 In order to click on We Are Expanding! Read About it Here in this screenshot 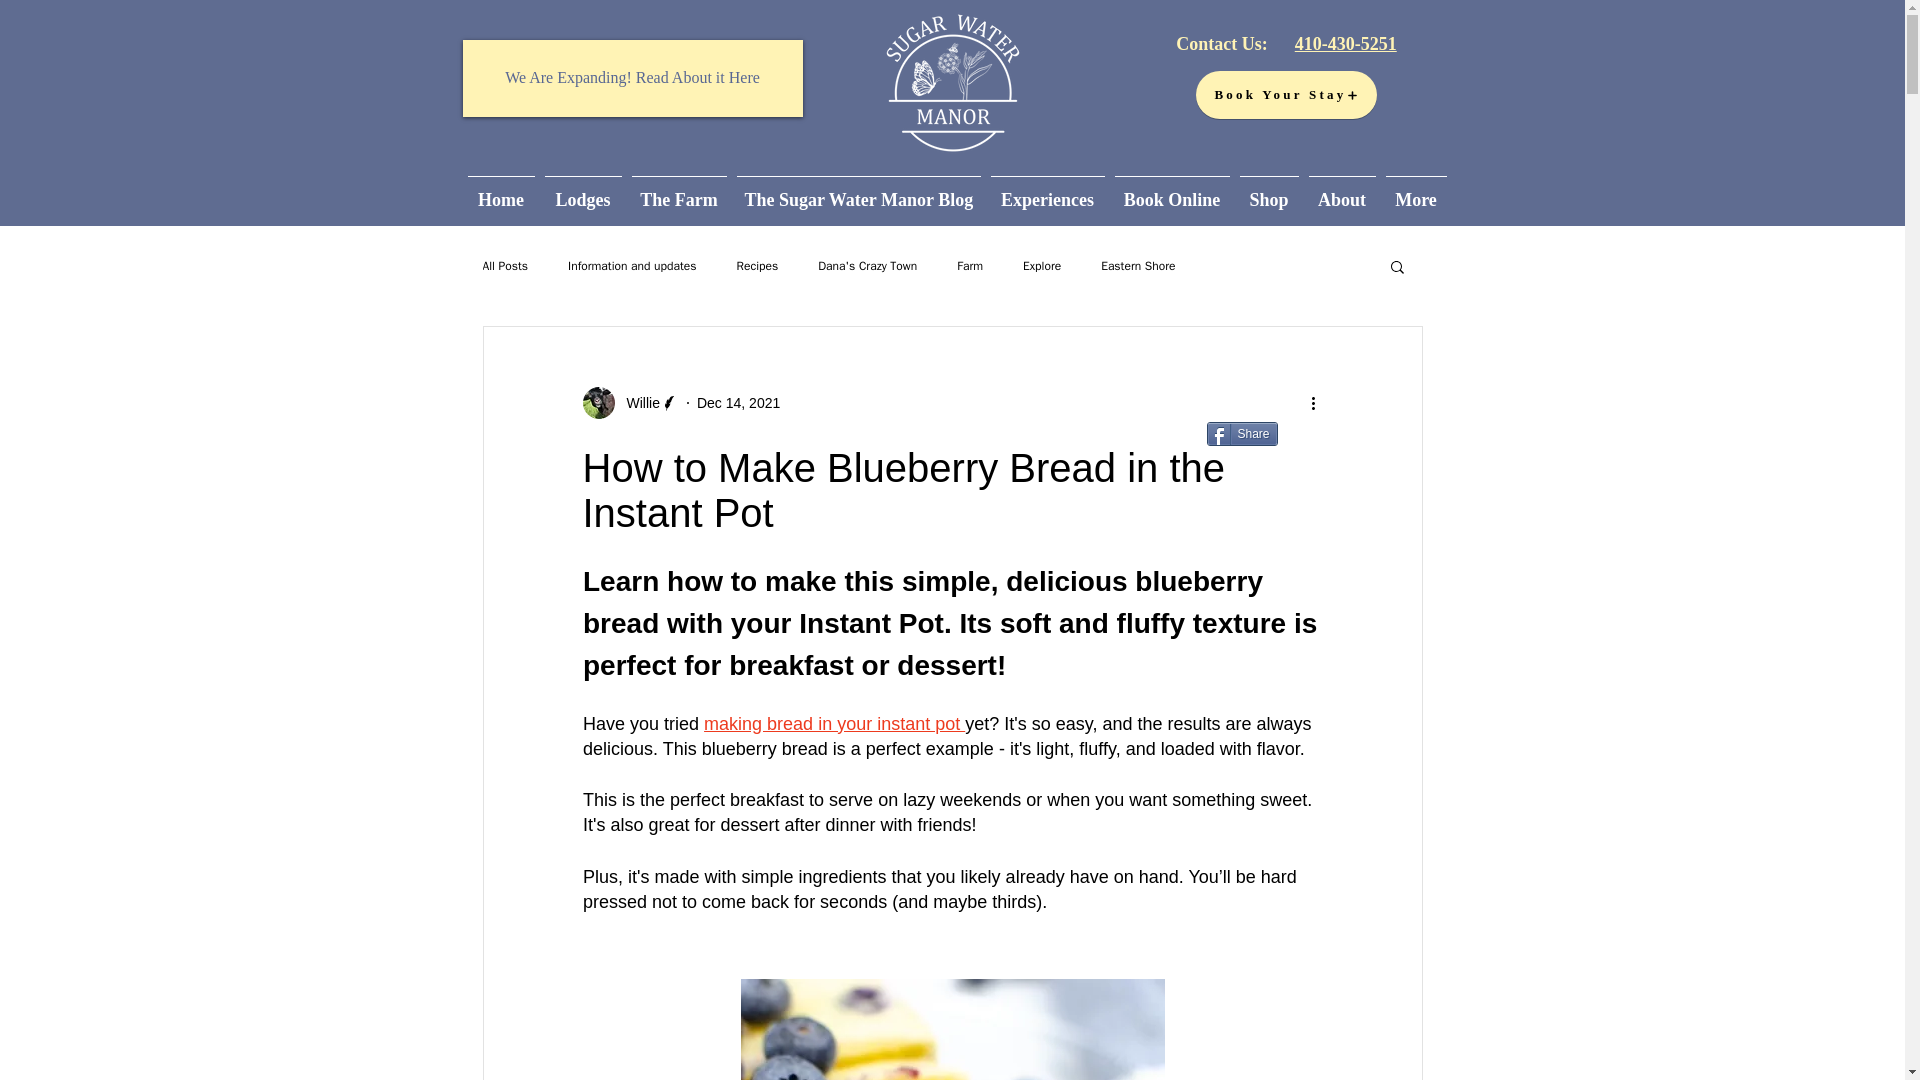, I will do `click(632, 78)`.